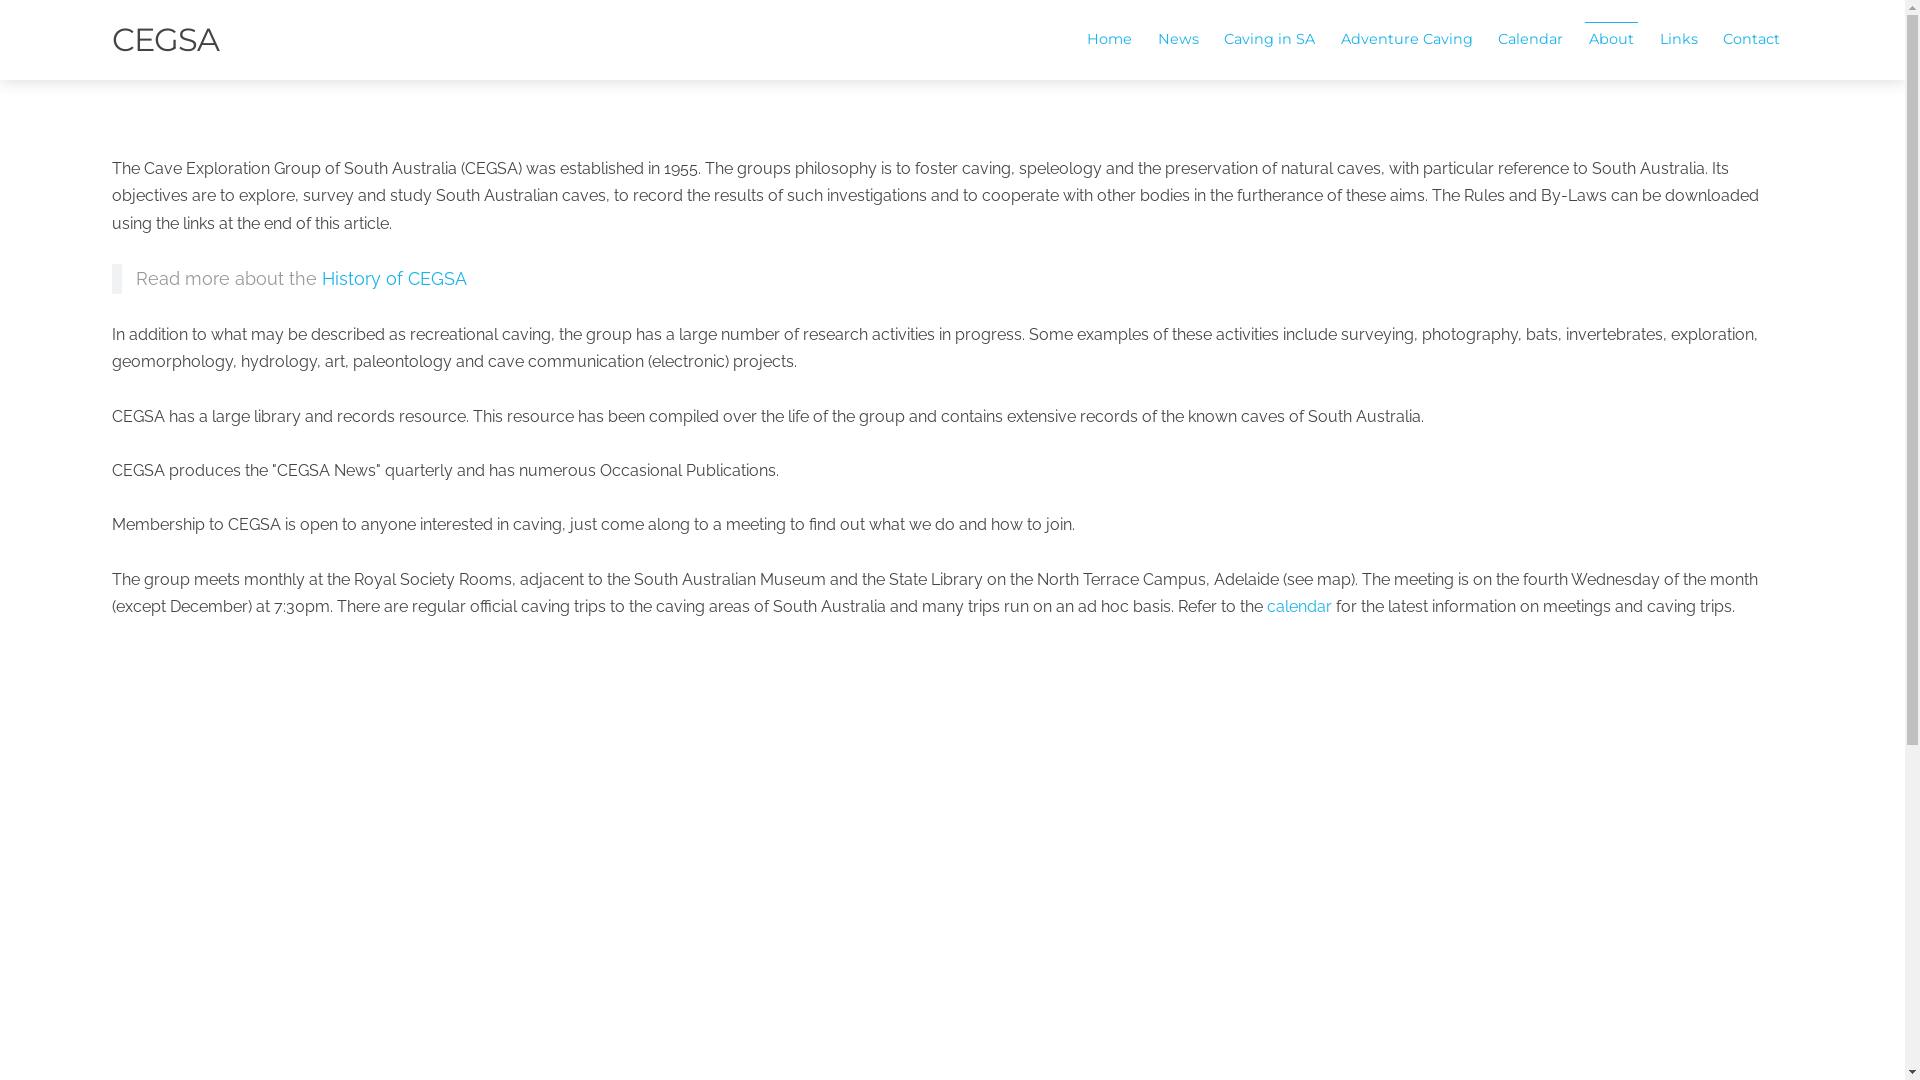 The width and height of the screenshot is (1920, 1080). Describe the element at coordinates (1752, 39) in the screenshot. I see `Contact` at that location.